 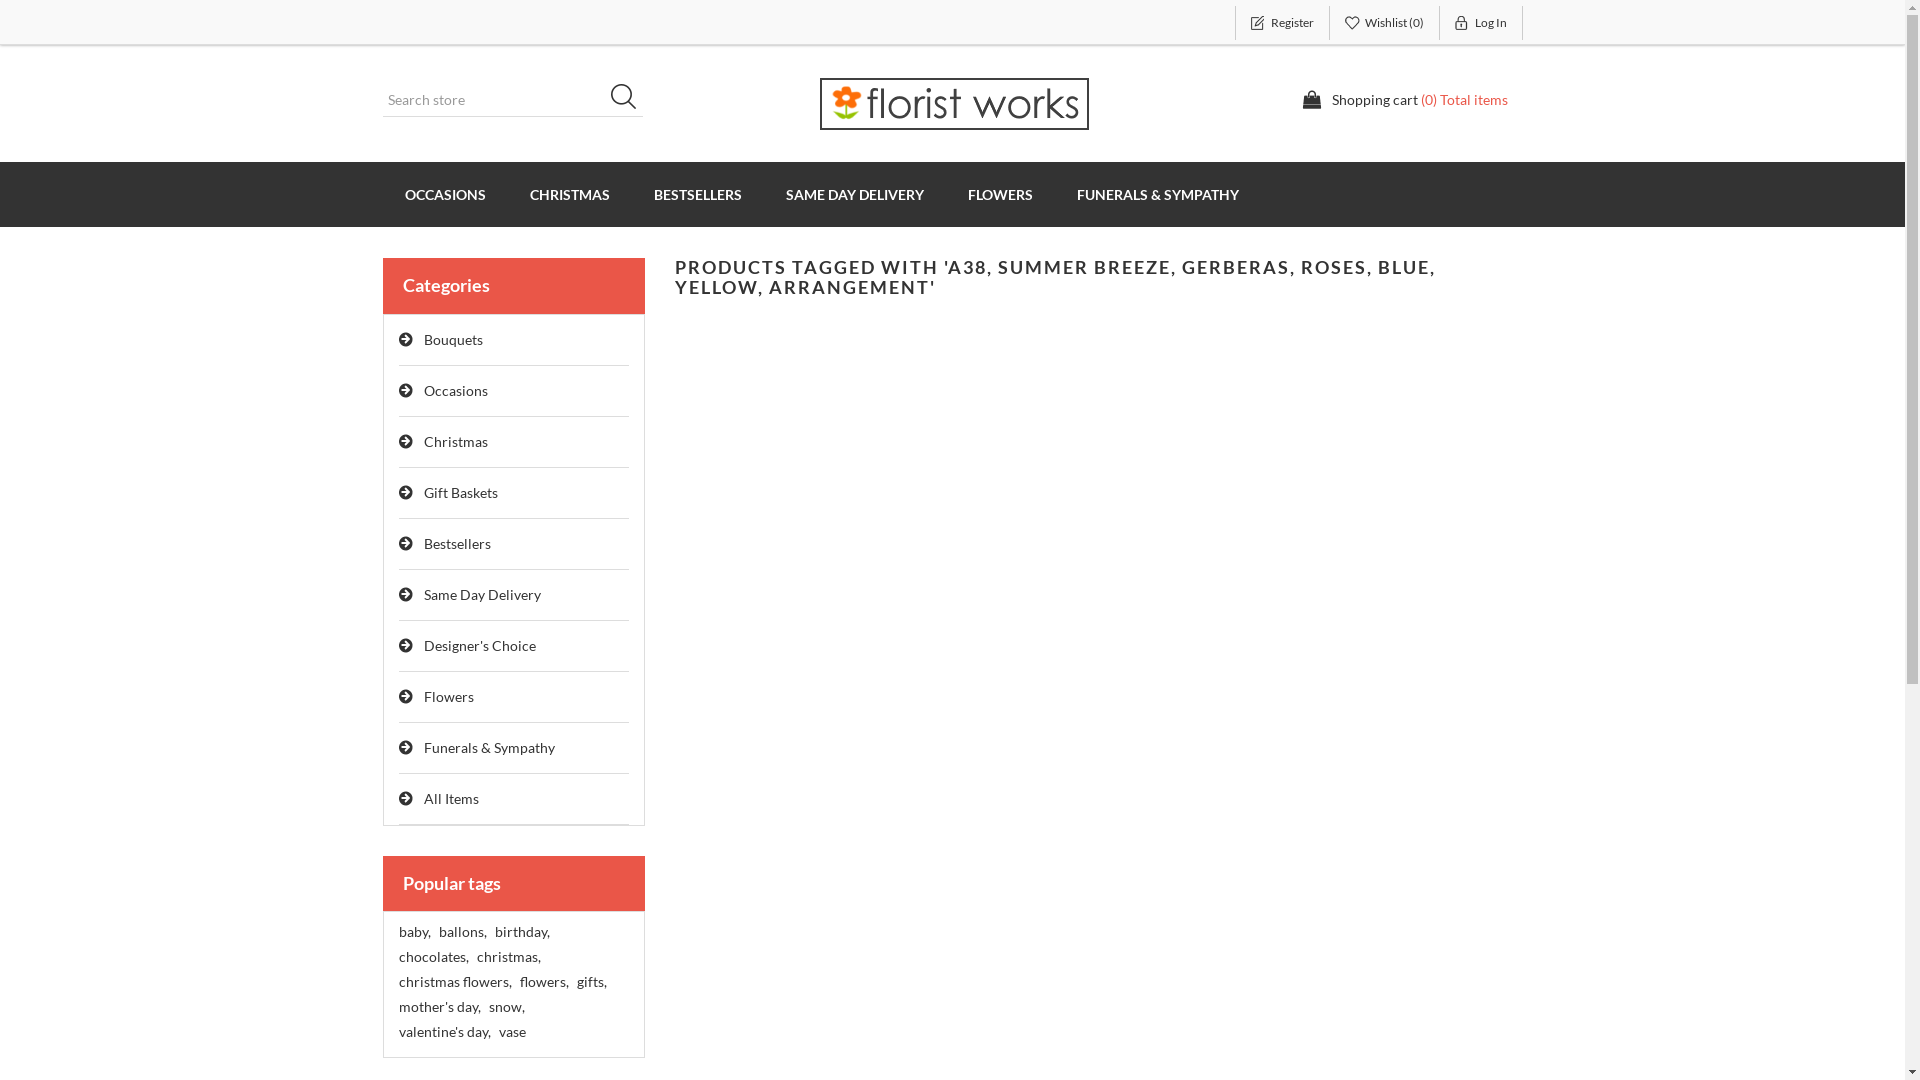 I want to click on birthday,, so click(x=521, y=932).